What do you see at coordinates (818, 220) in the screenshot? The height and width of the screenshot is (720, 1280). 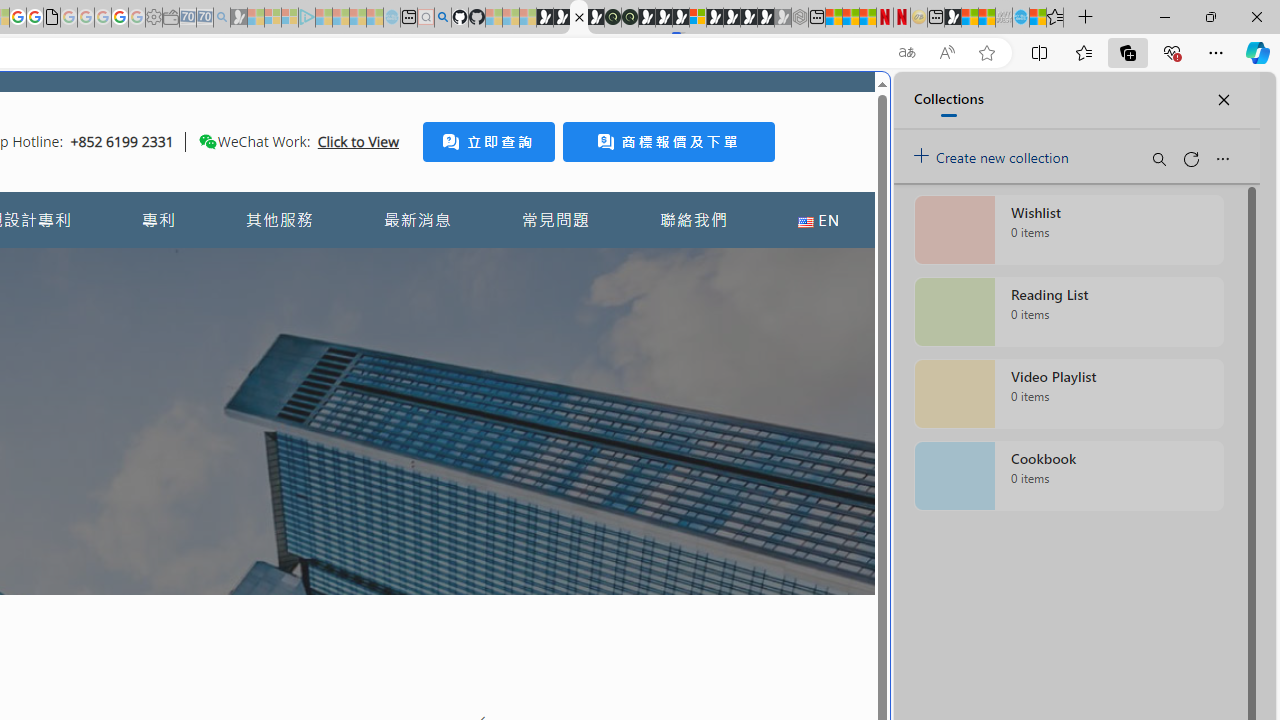 I see `EN` at bounding box center [818, 220].